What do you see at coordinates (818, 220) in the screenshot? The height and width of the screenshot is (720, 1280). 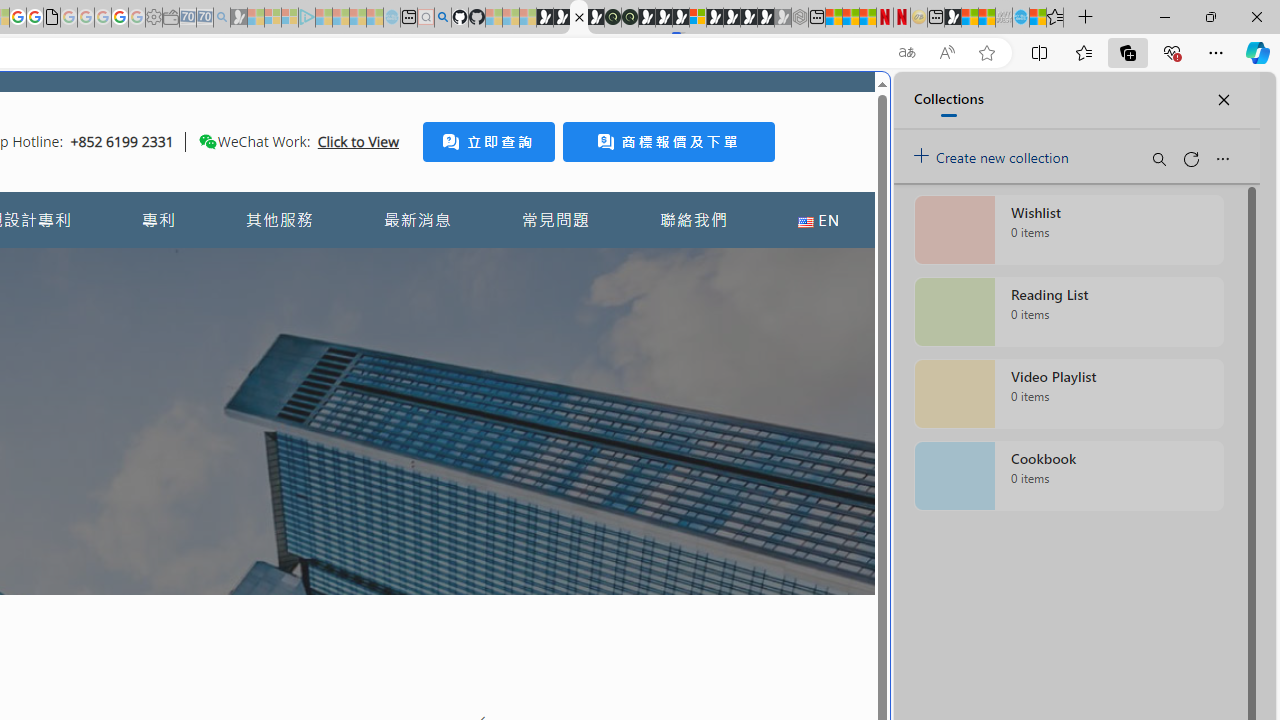 I see `EN` at bounding box center [818, 220].